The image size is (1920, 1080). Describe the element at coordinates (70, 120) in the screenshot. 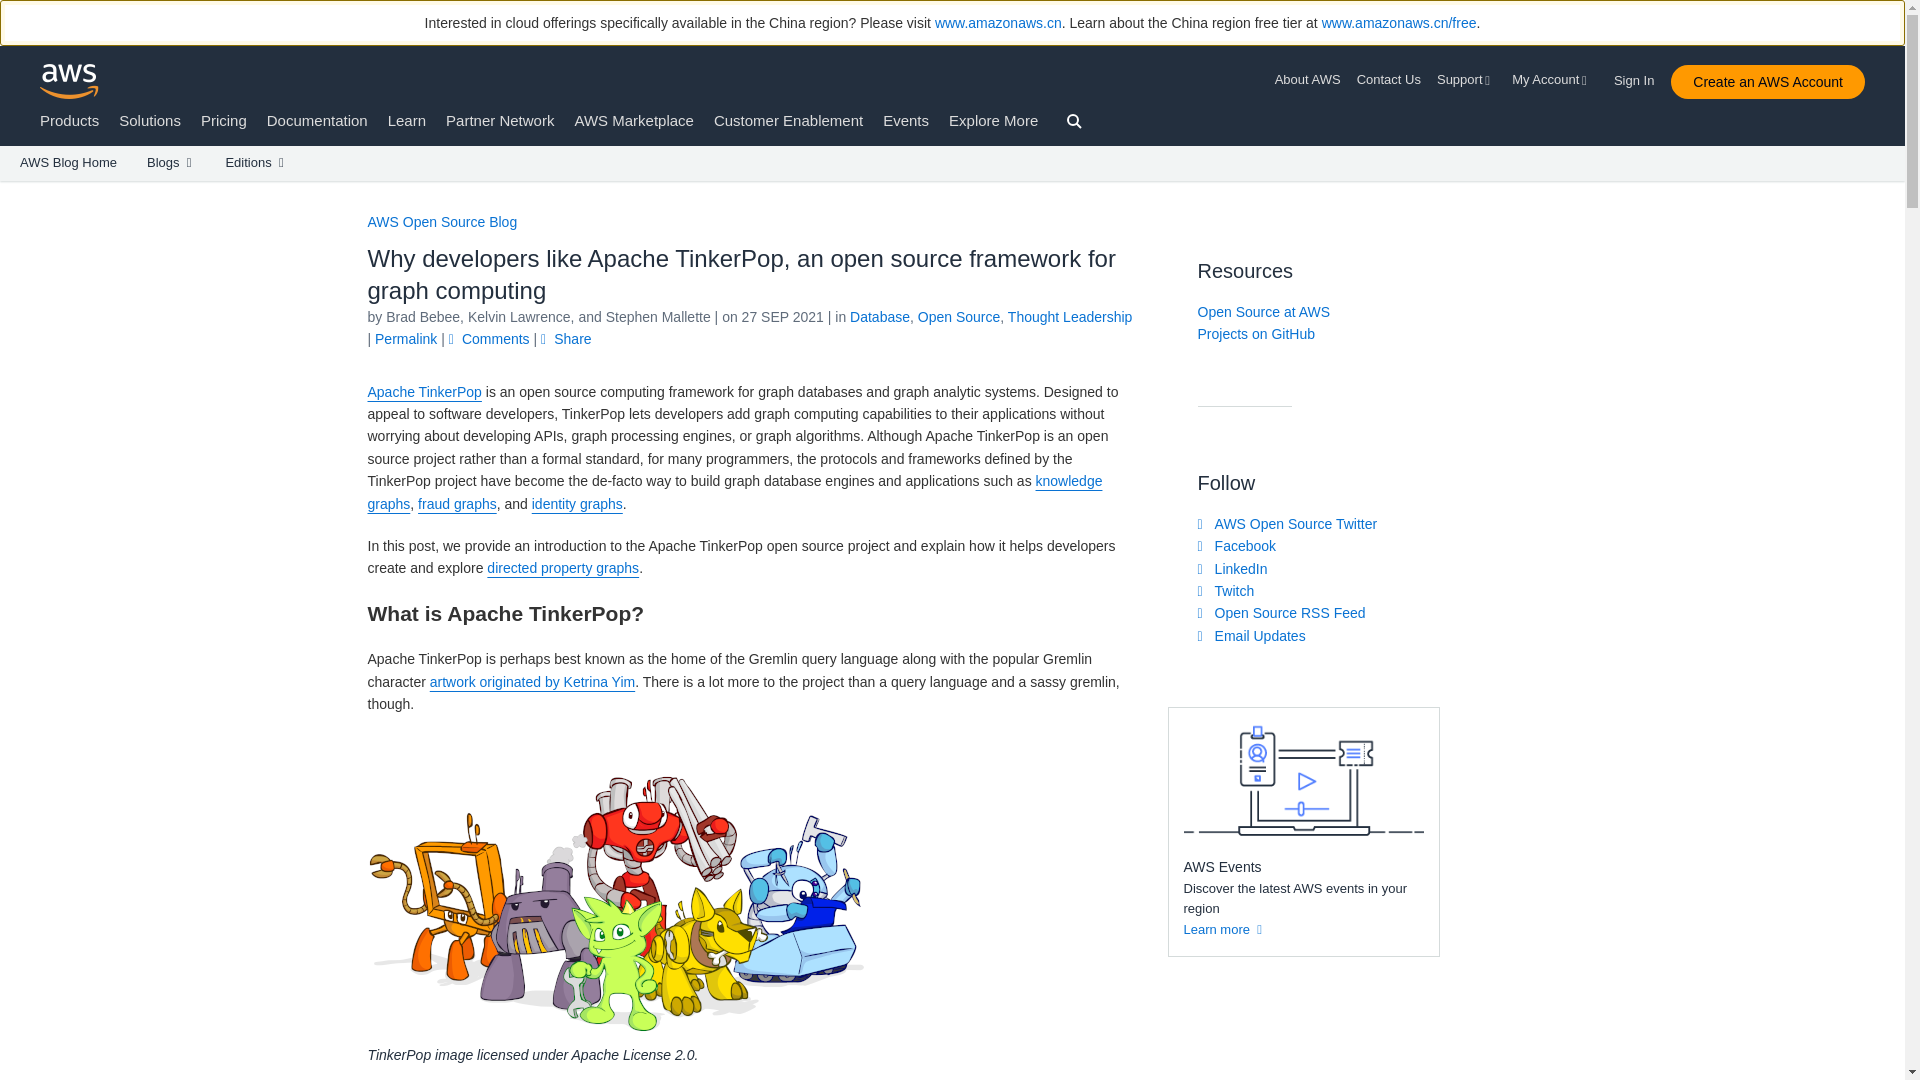

I see `Products` at that location.